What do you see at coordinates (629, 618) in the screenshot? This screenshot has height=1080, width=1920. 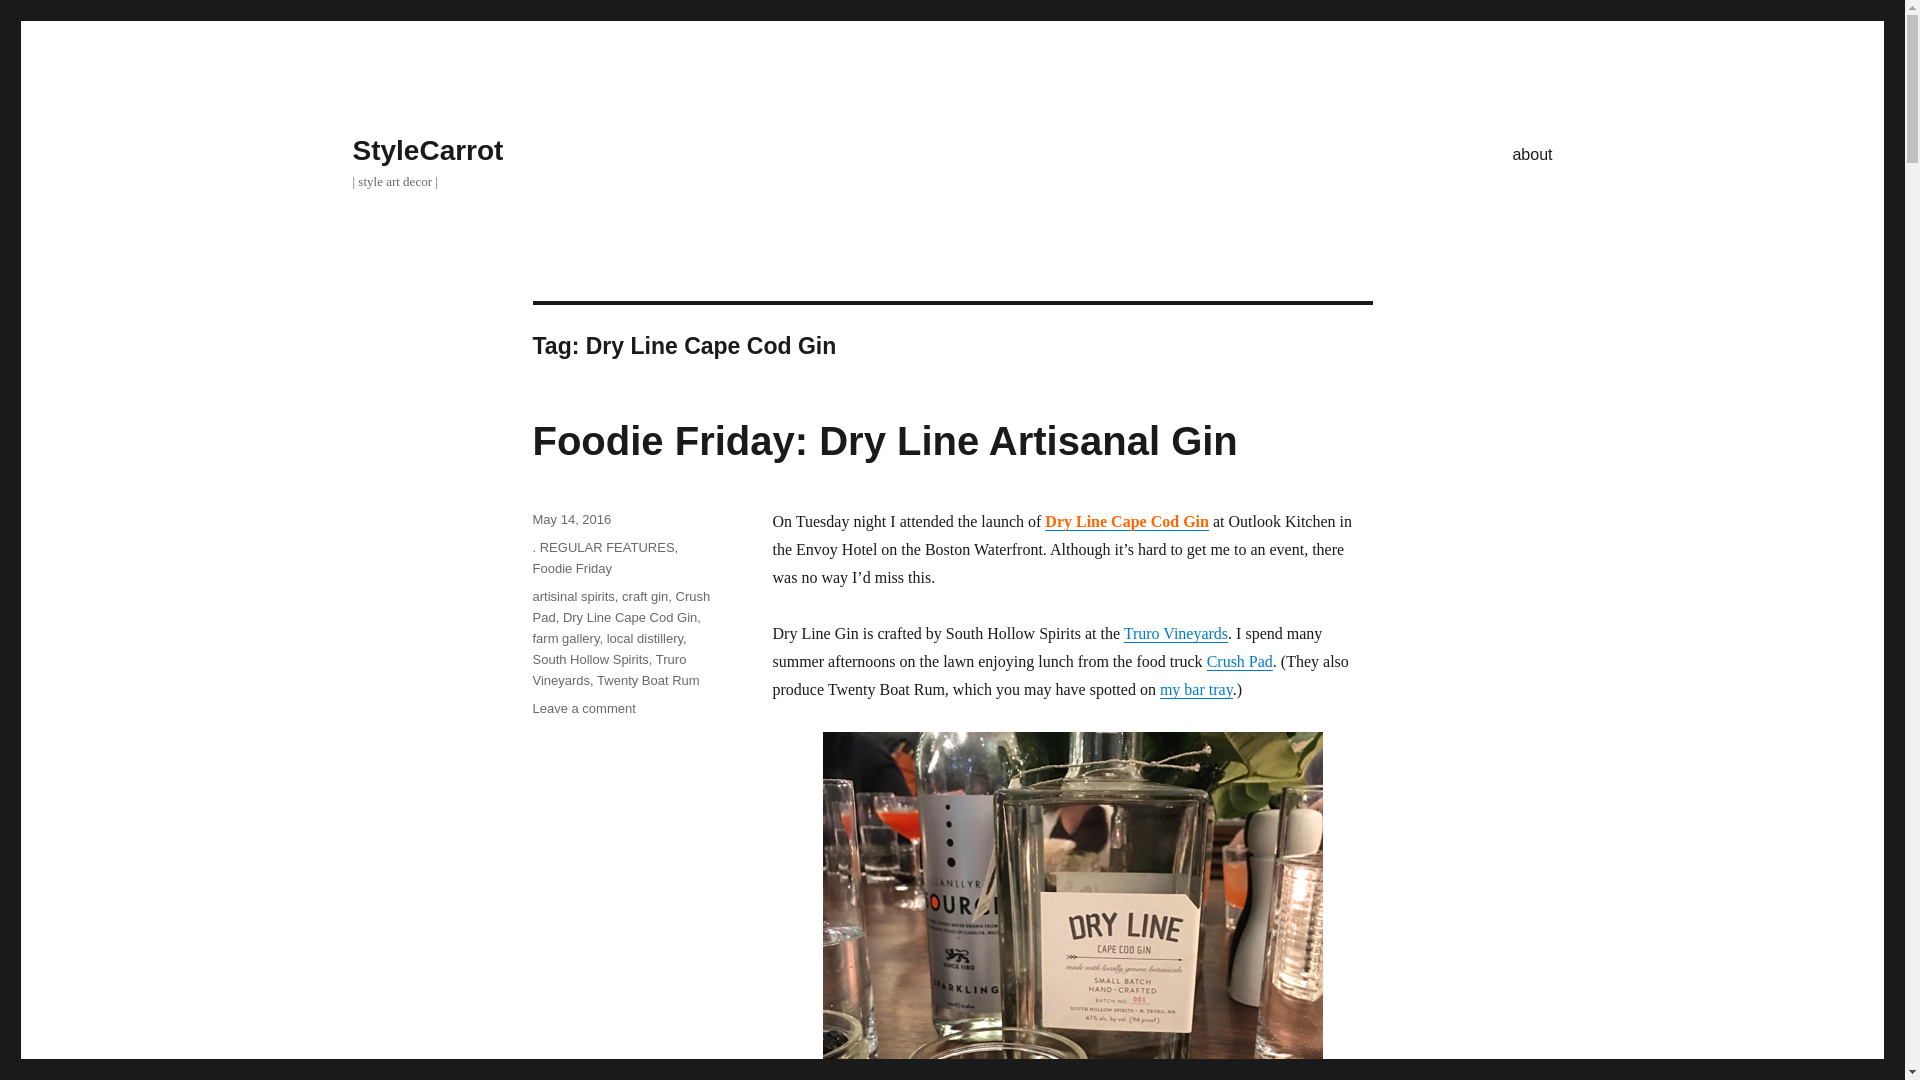 I see `Dry Line Cape Cod Gin` at bounding box center [629, 618].